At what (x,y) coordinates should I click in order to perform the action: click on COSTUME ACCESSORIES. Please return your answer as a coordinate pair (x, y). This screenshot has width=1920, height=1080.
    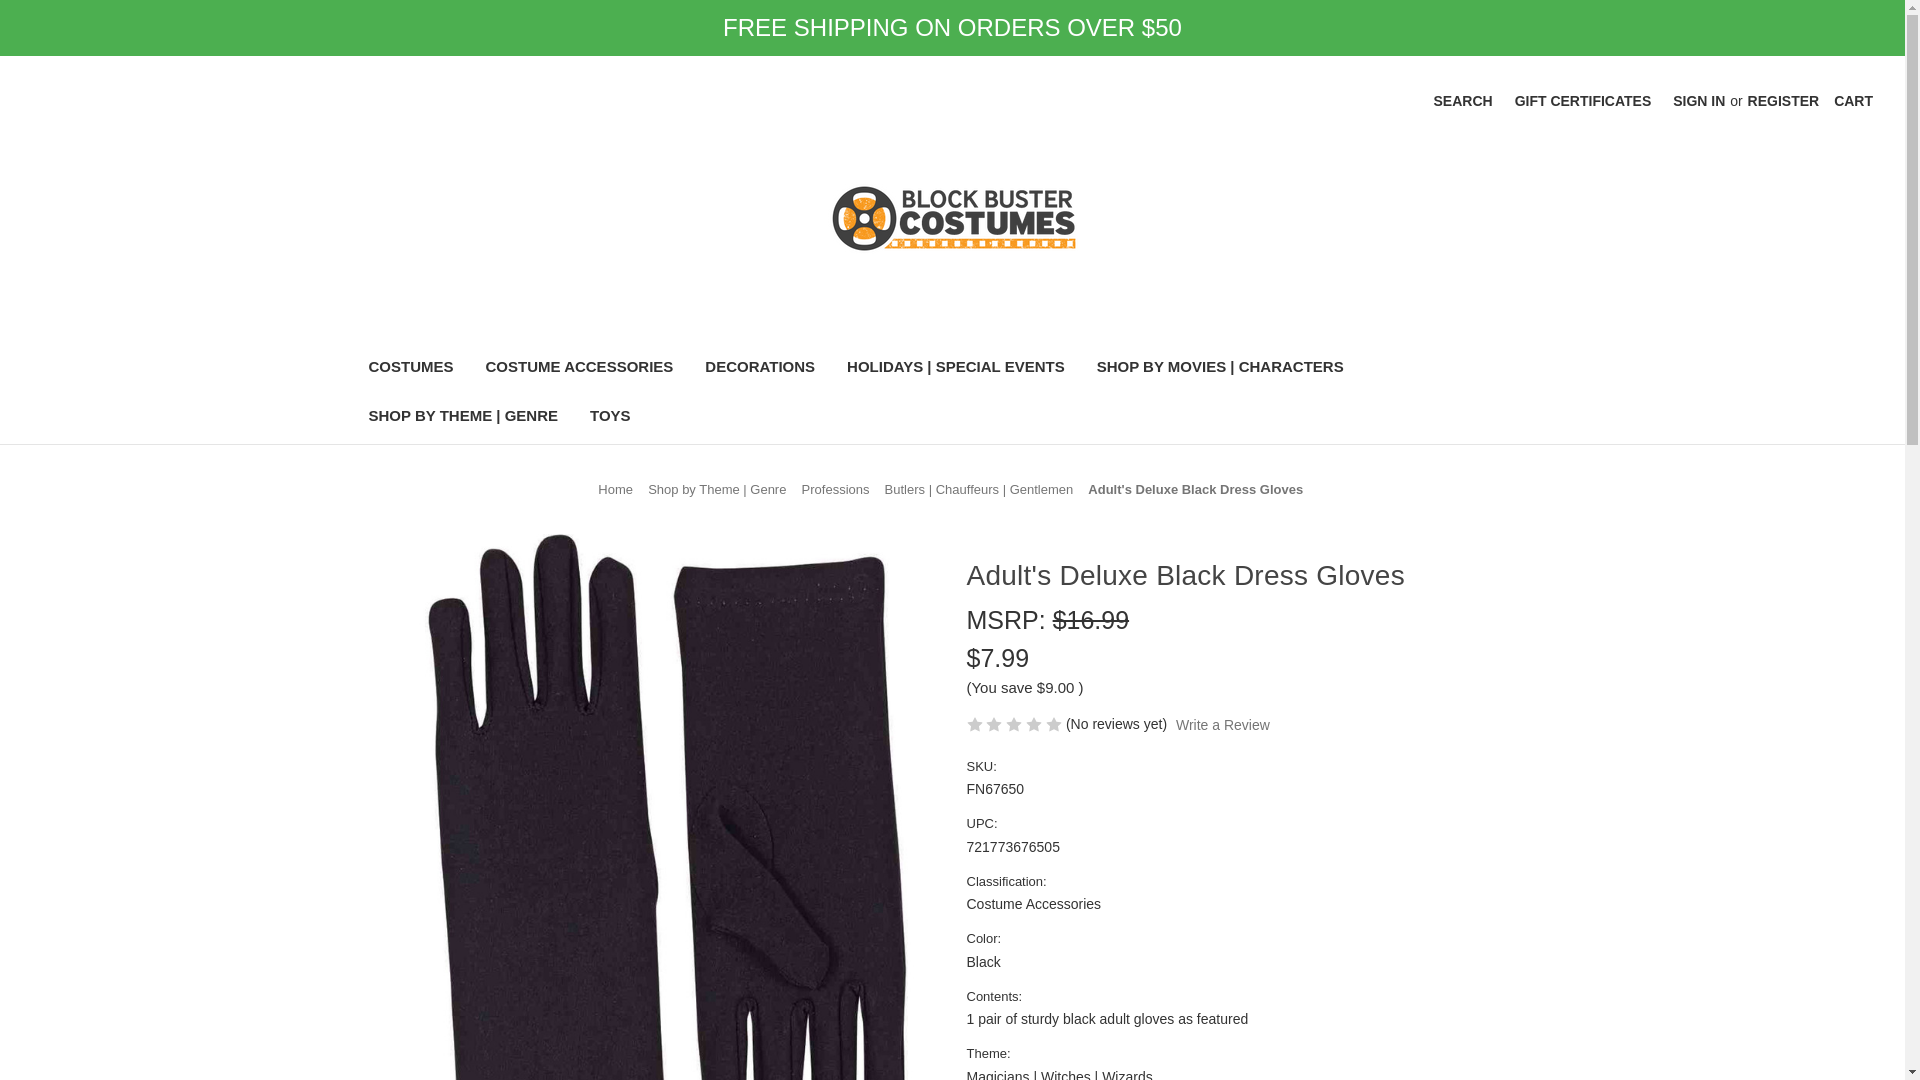
    Looking at the image, I should click on (580, 369).